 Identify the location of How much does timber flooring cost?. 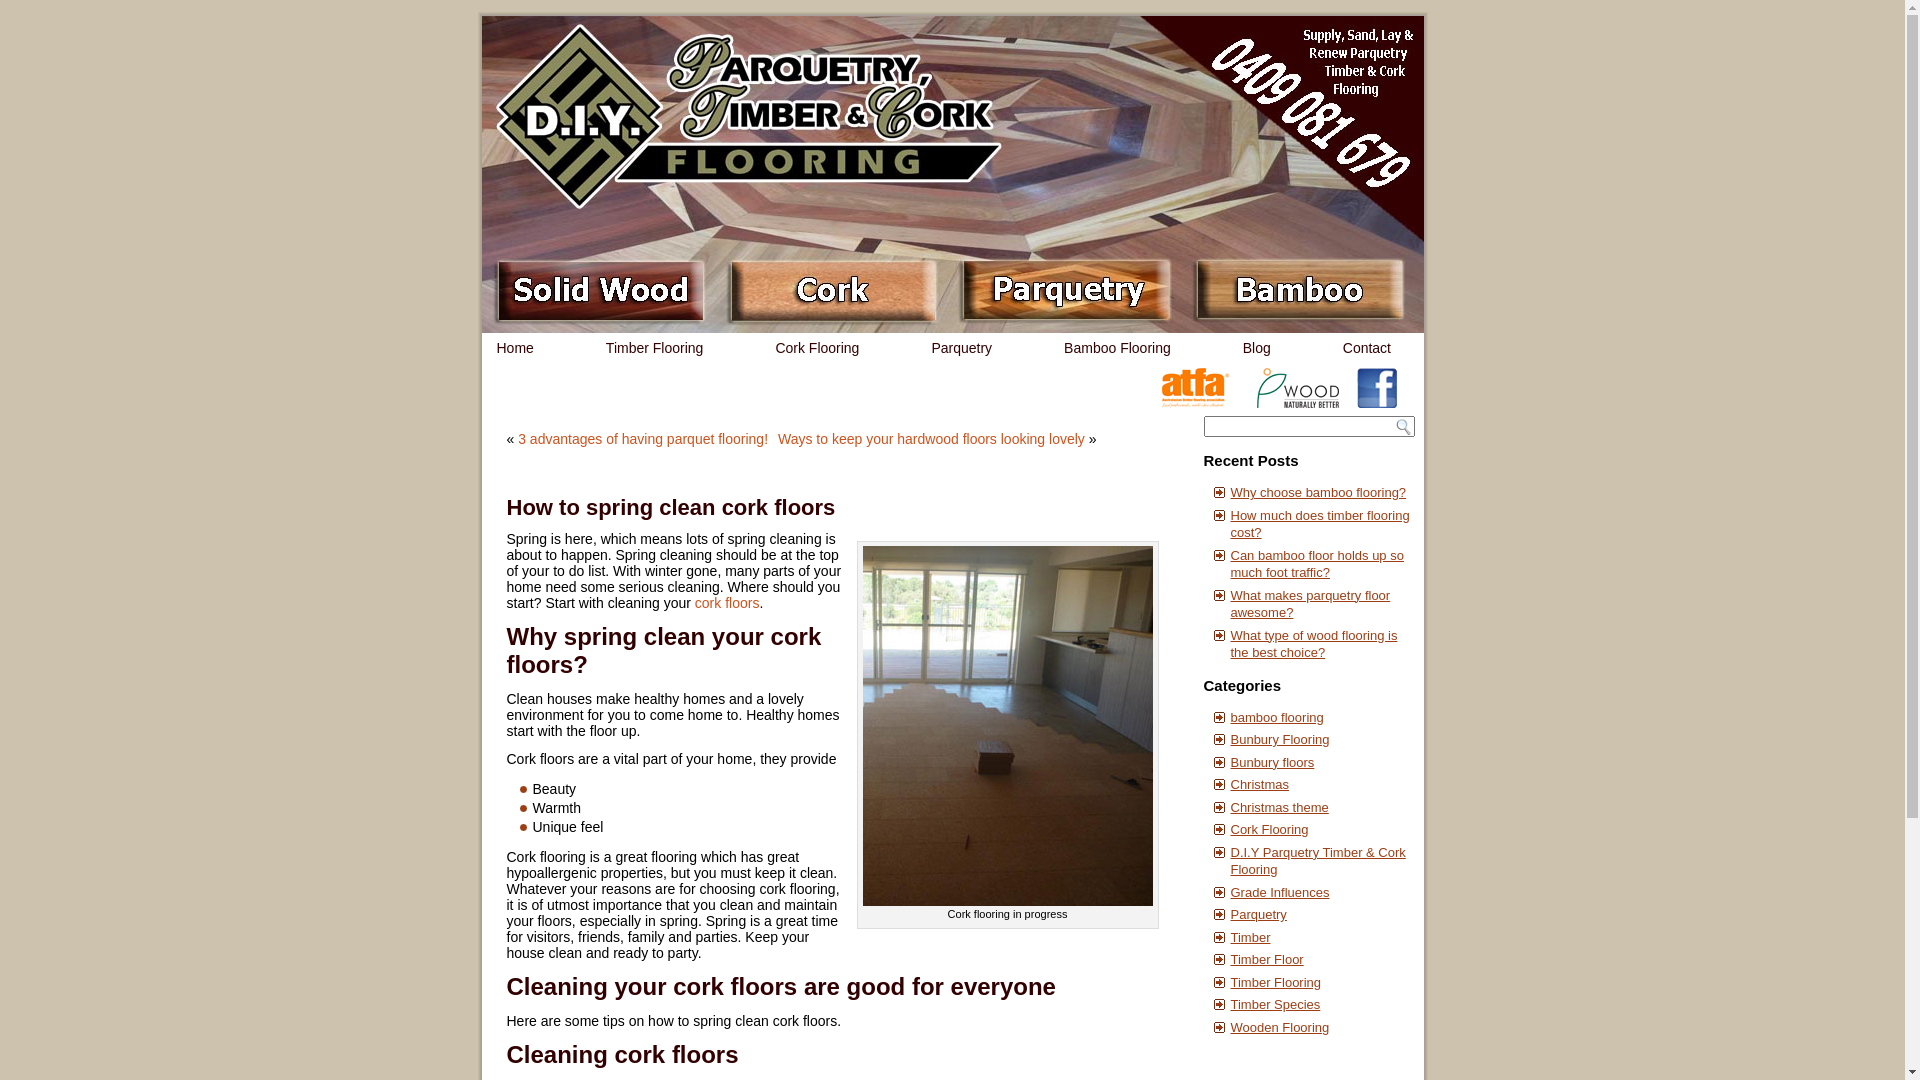
(1320, 524).